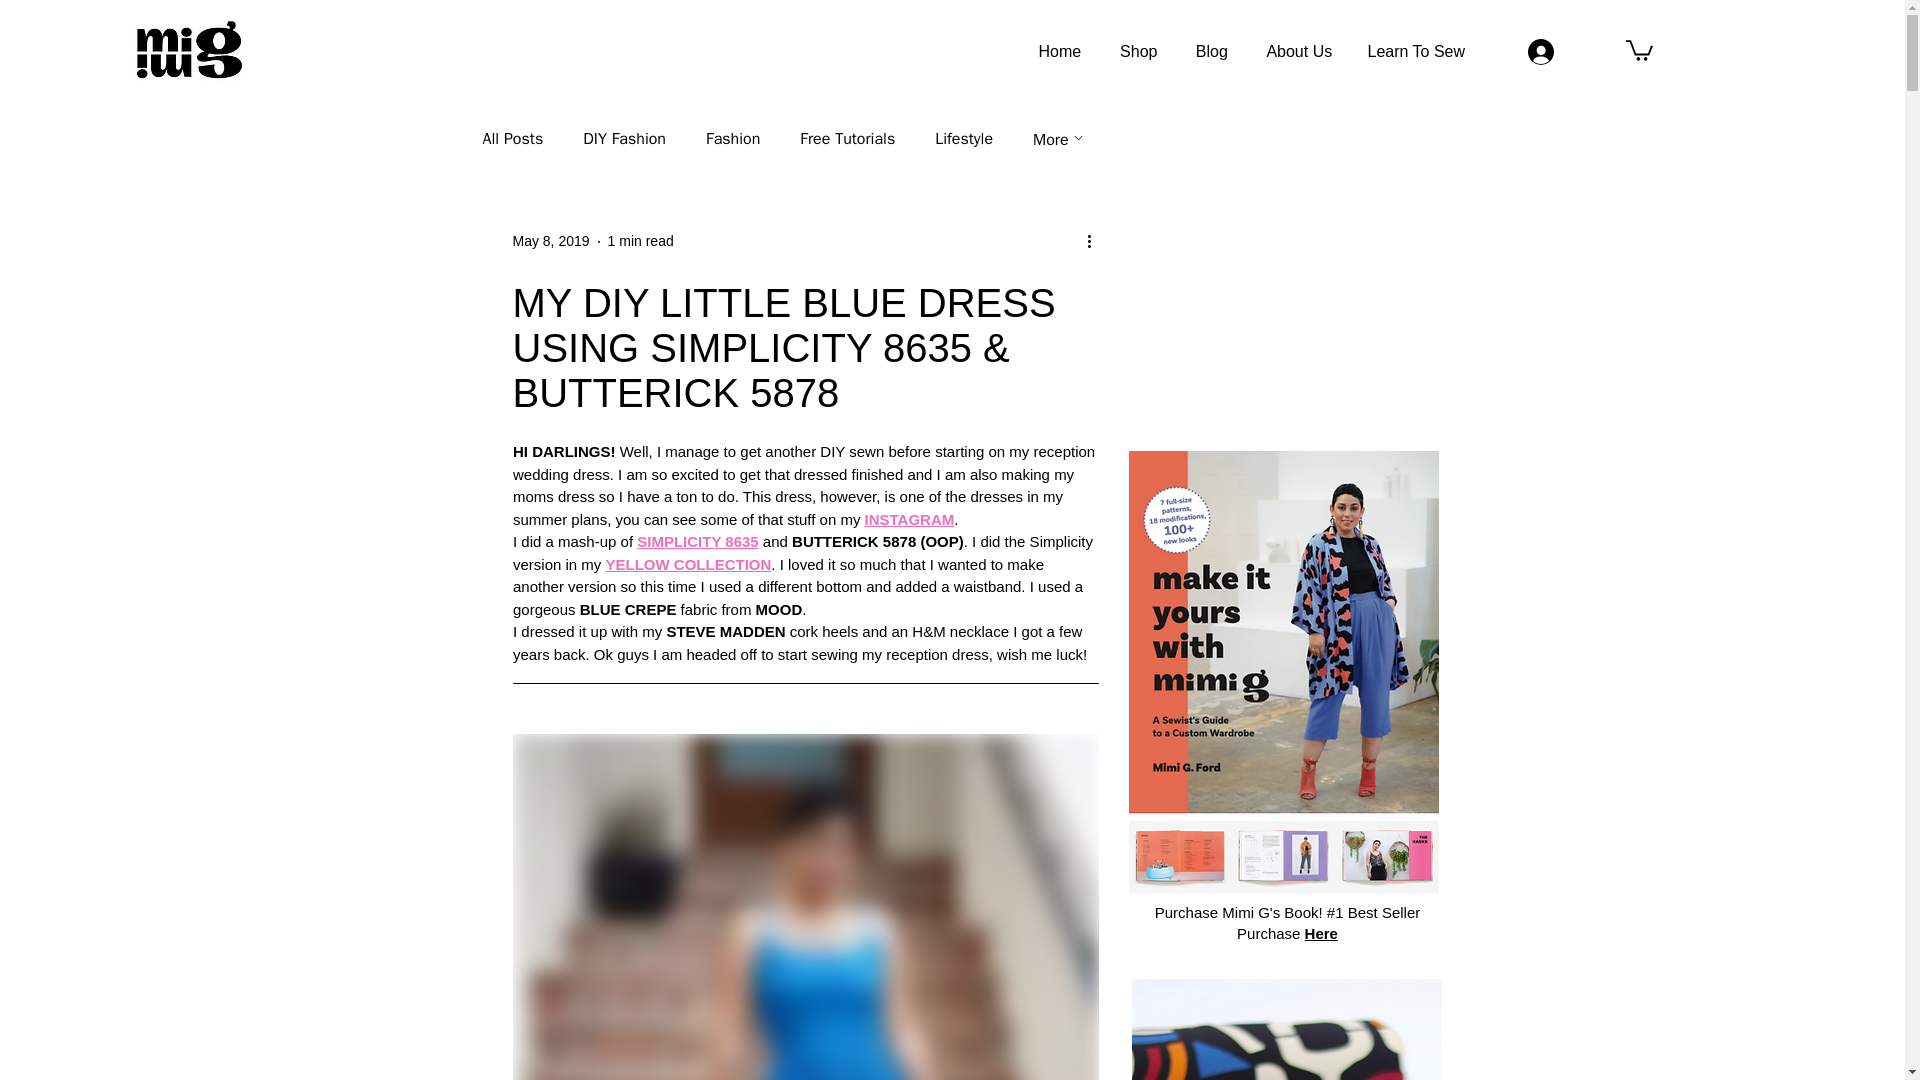  What do you see at coordinates (1286, 1029) in the screenshot?
I see `2.png` at bounding box center [1286, 1029].